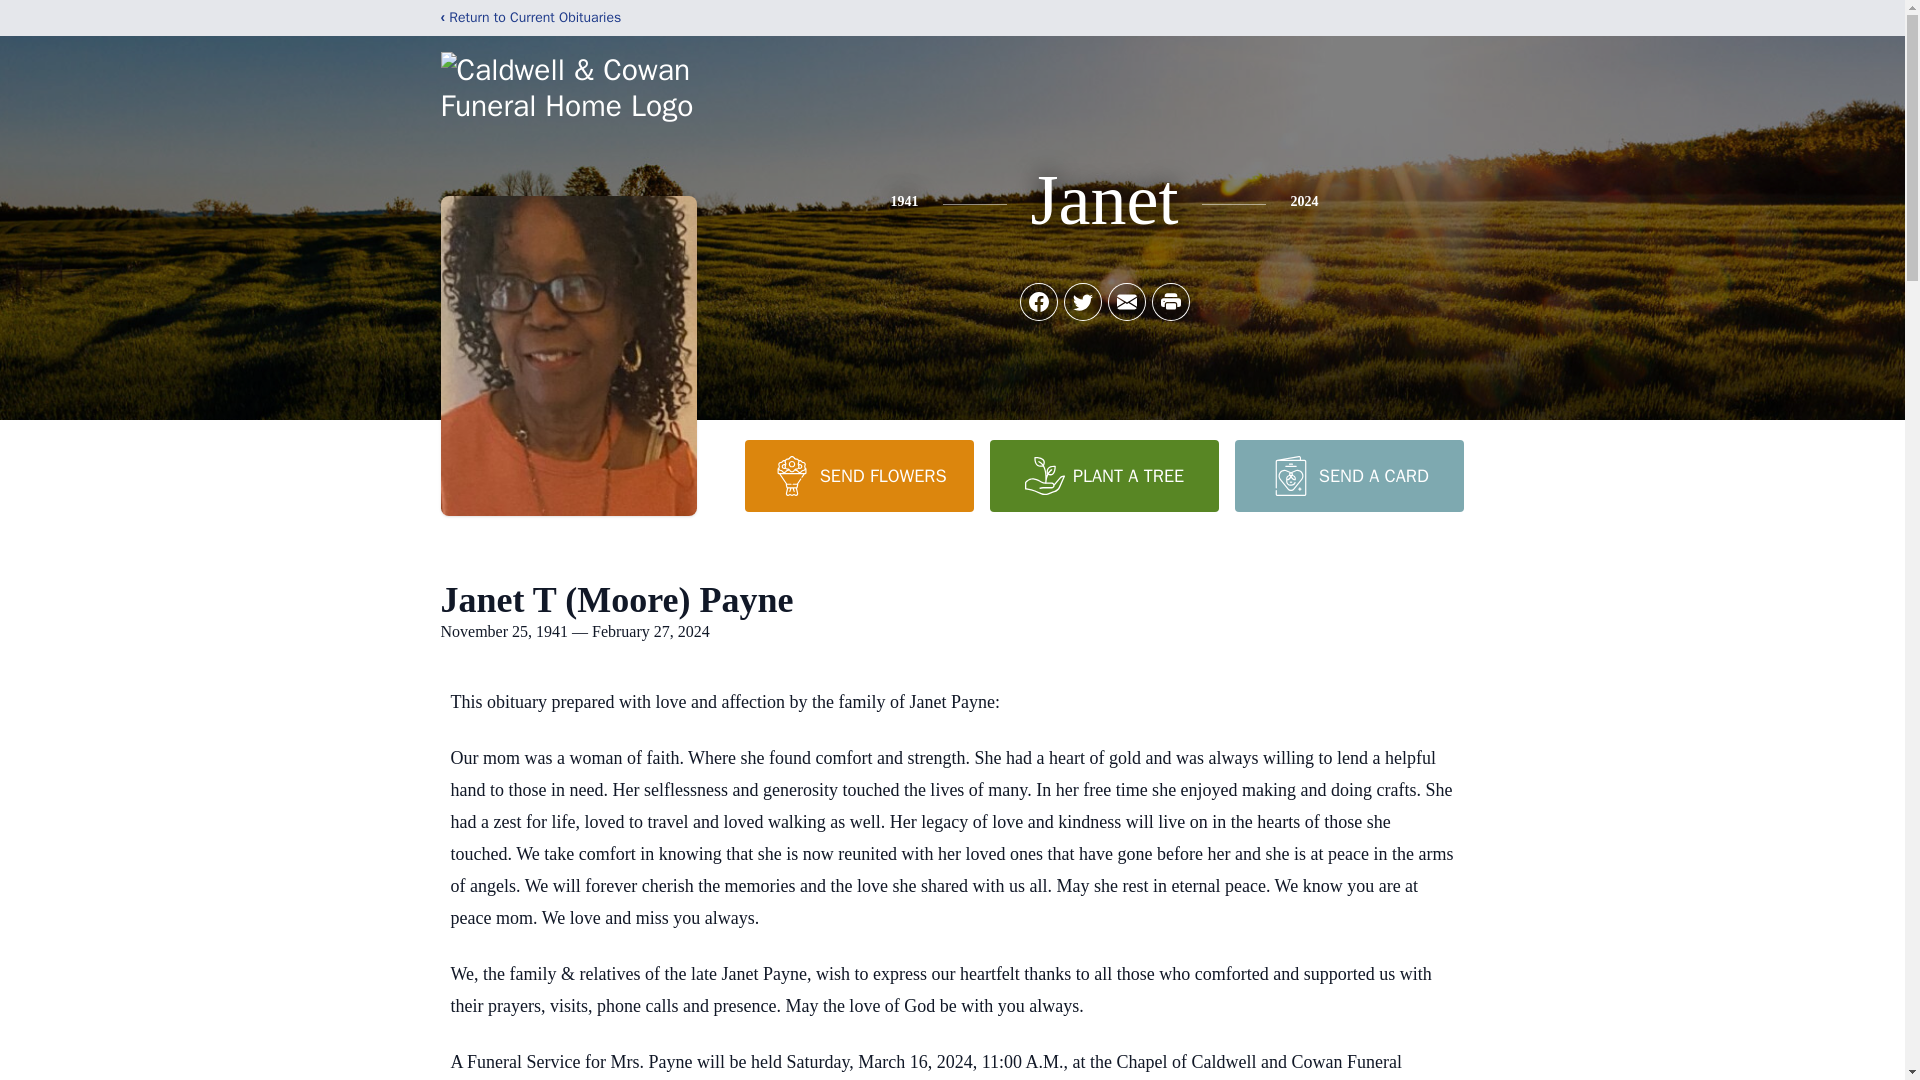 The height and width of the screenshot is (1080, 1920). What do you see at coordinates (1348, 475) in the screenshot?
I see `SEND A CARD` at bounding box center [1348, 475].